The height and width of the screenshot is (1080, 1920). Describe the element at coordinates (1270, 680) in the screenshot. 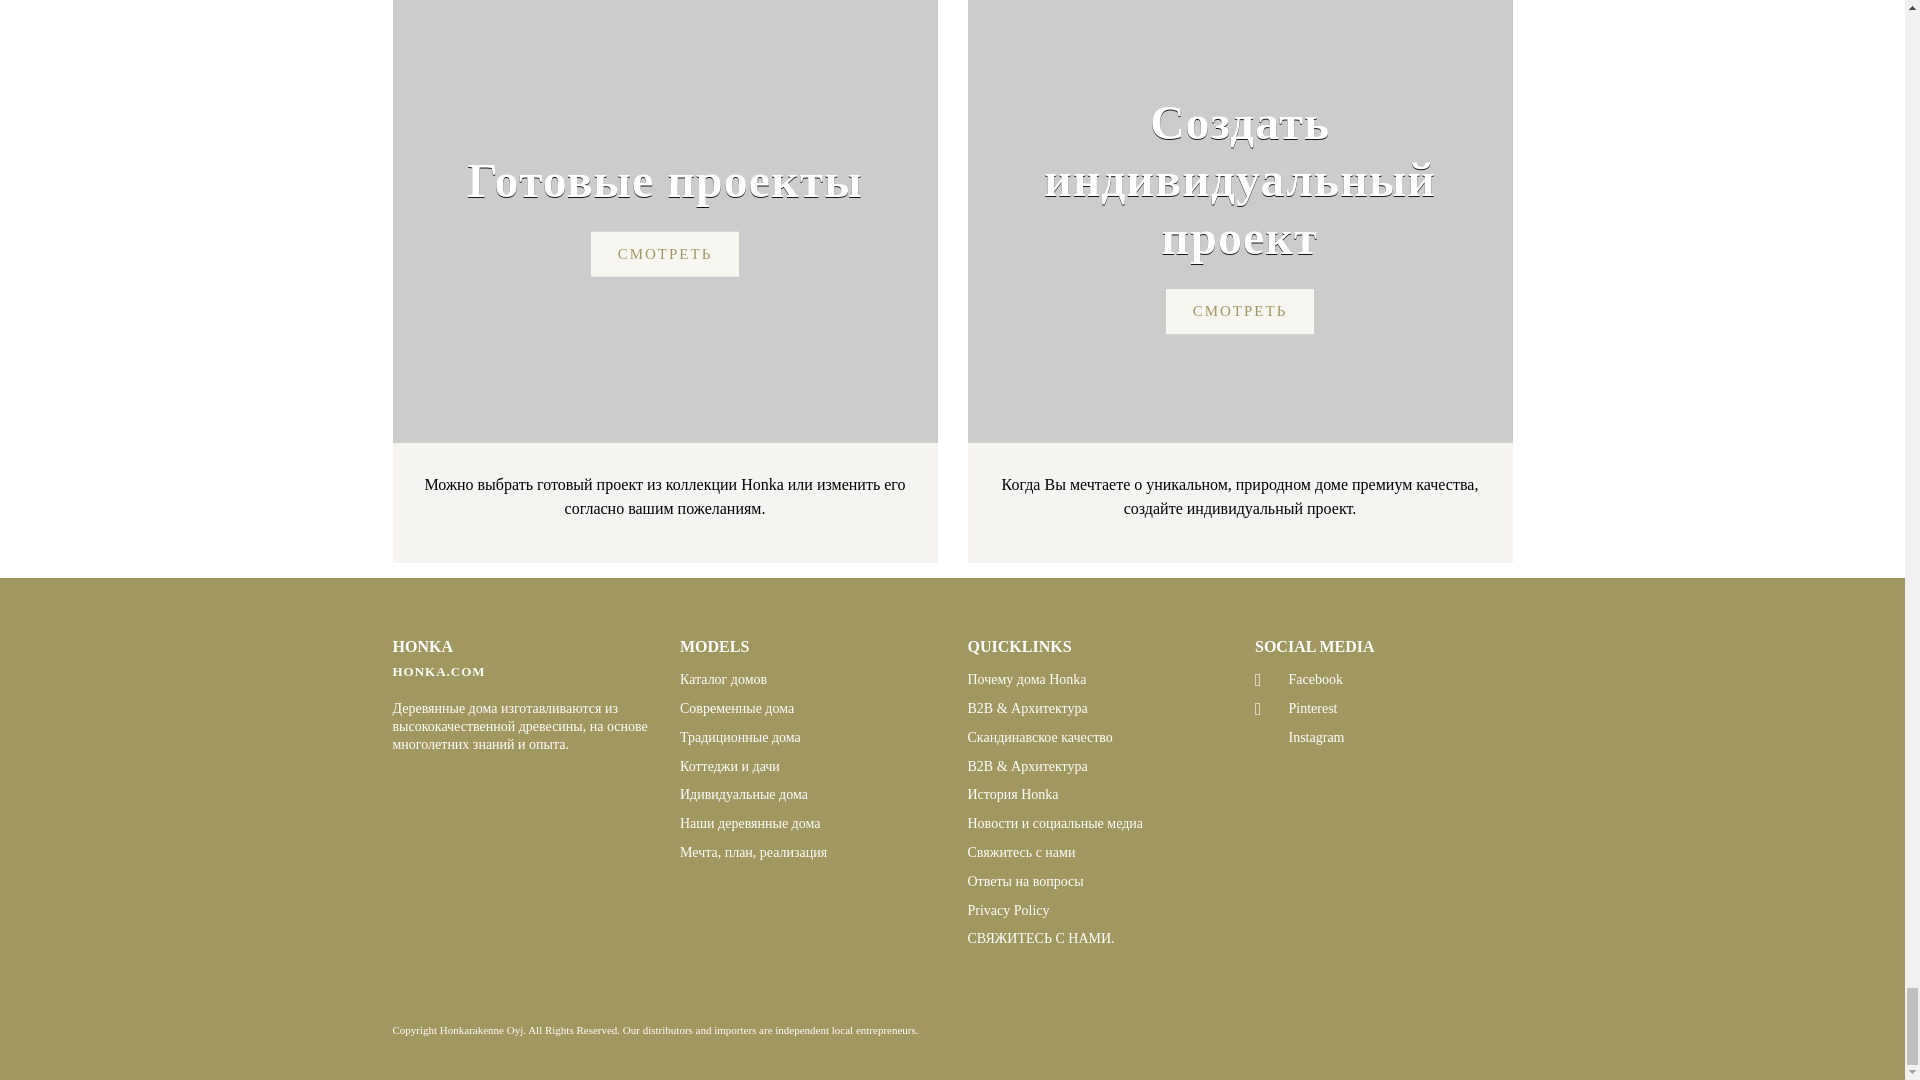

I see `Facebook` at that location.